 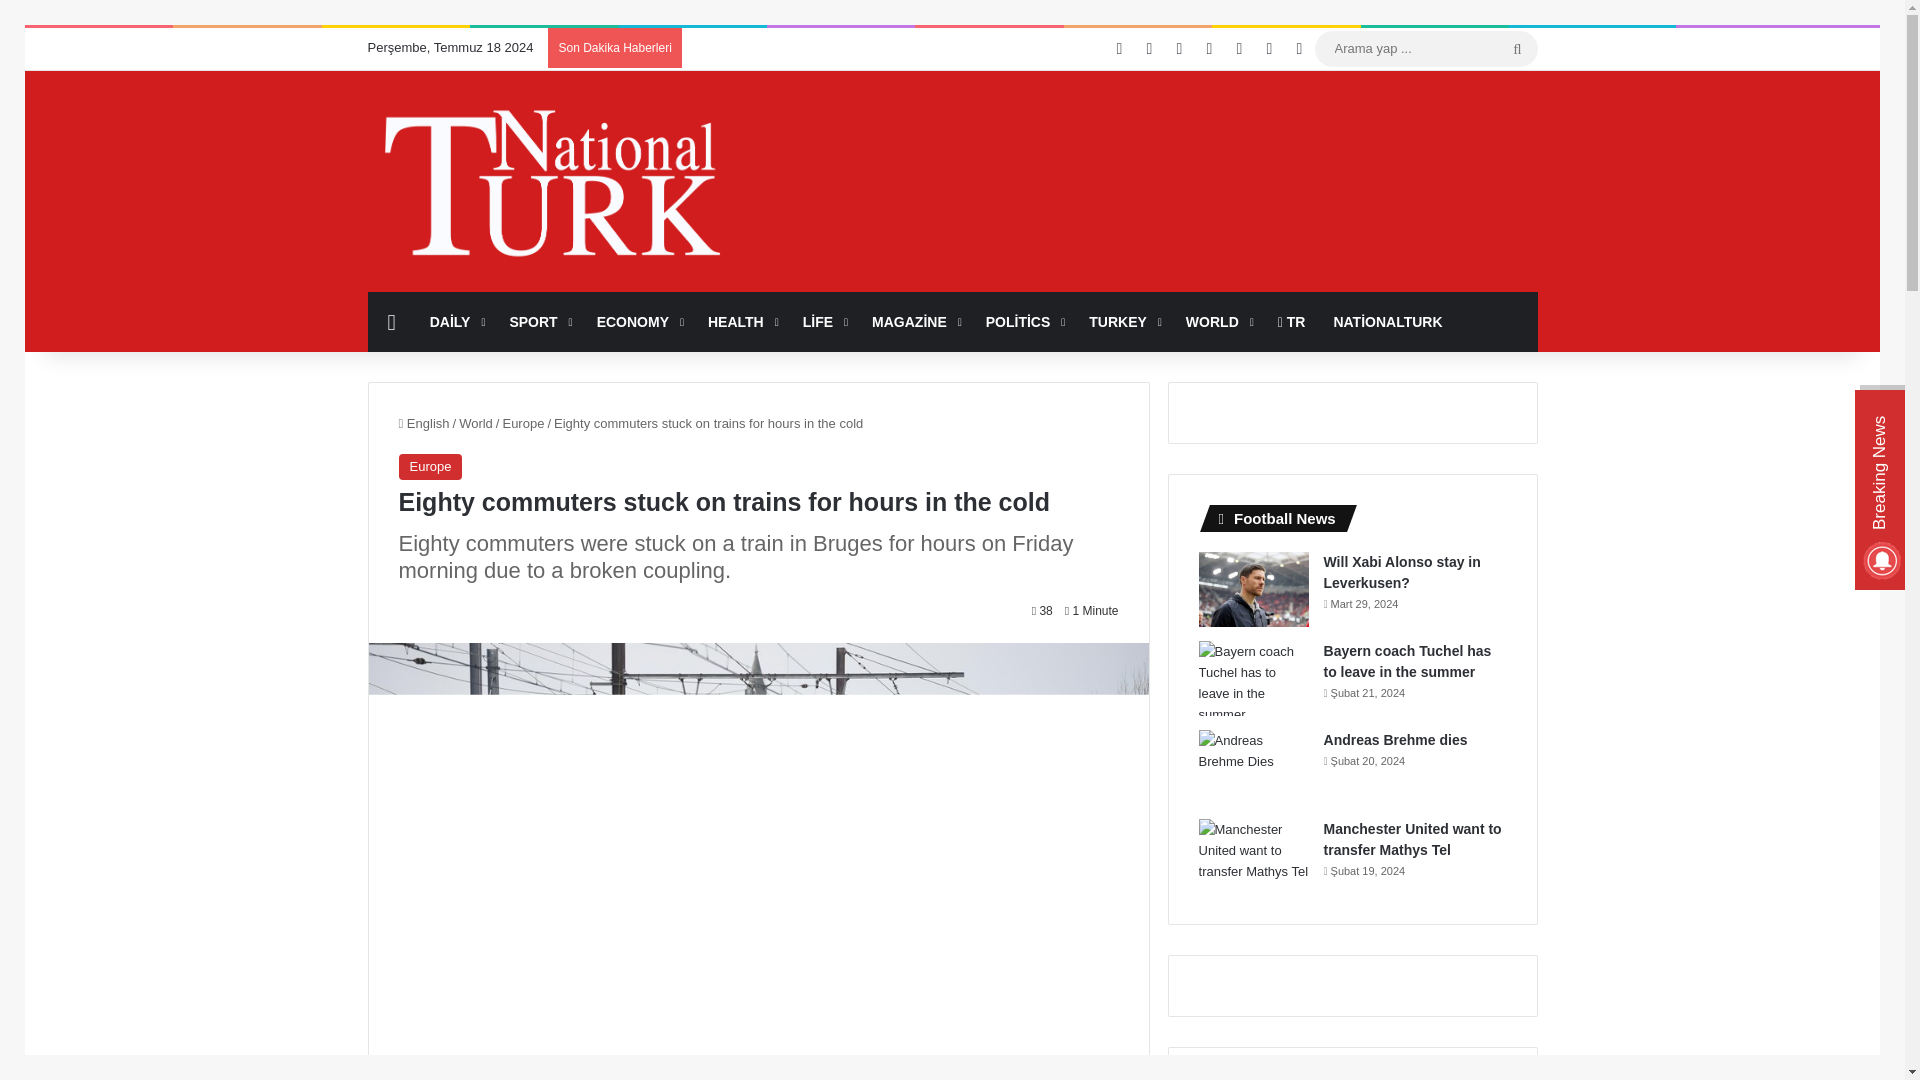 I want to click on Arama yap ..., so click(x=1517, y=48).